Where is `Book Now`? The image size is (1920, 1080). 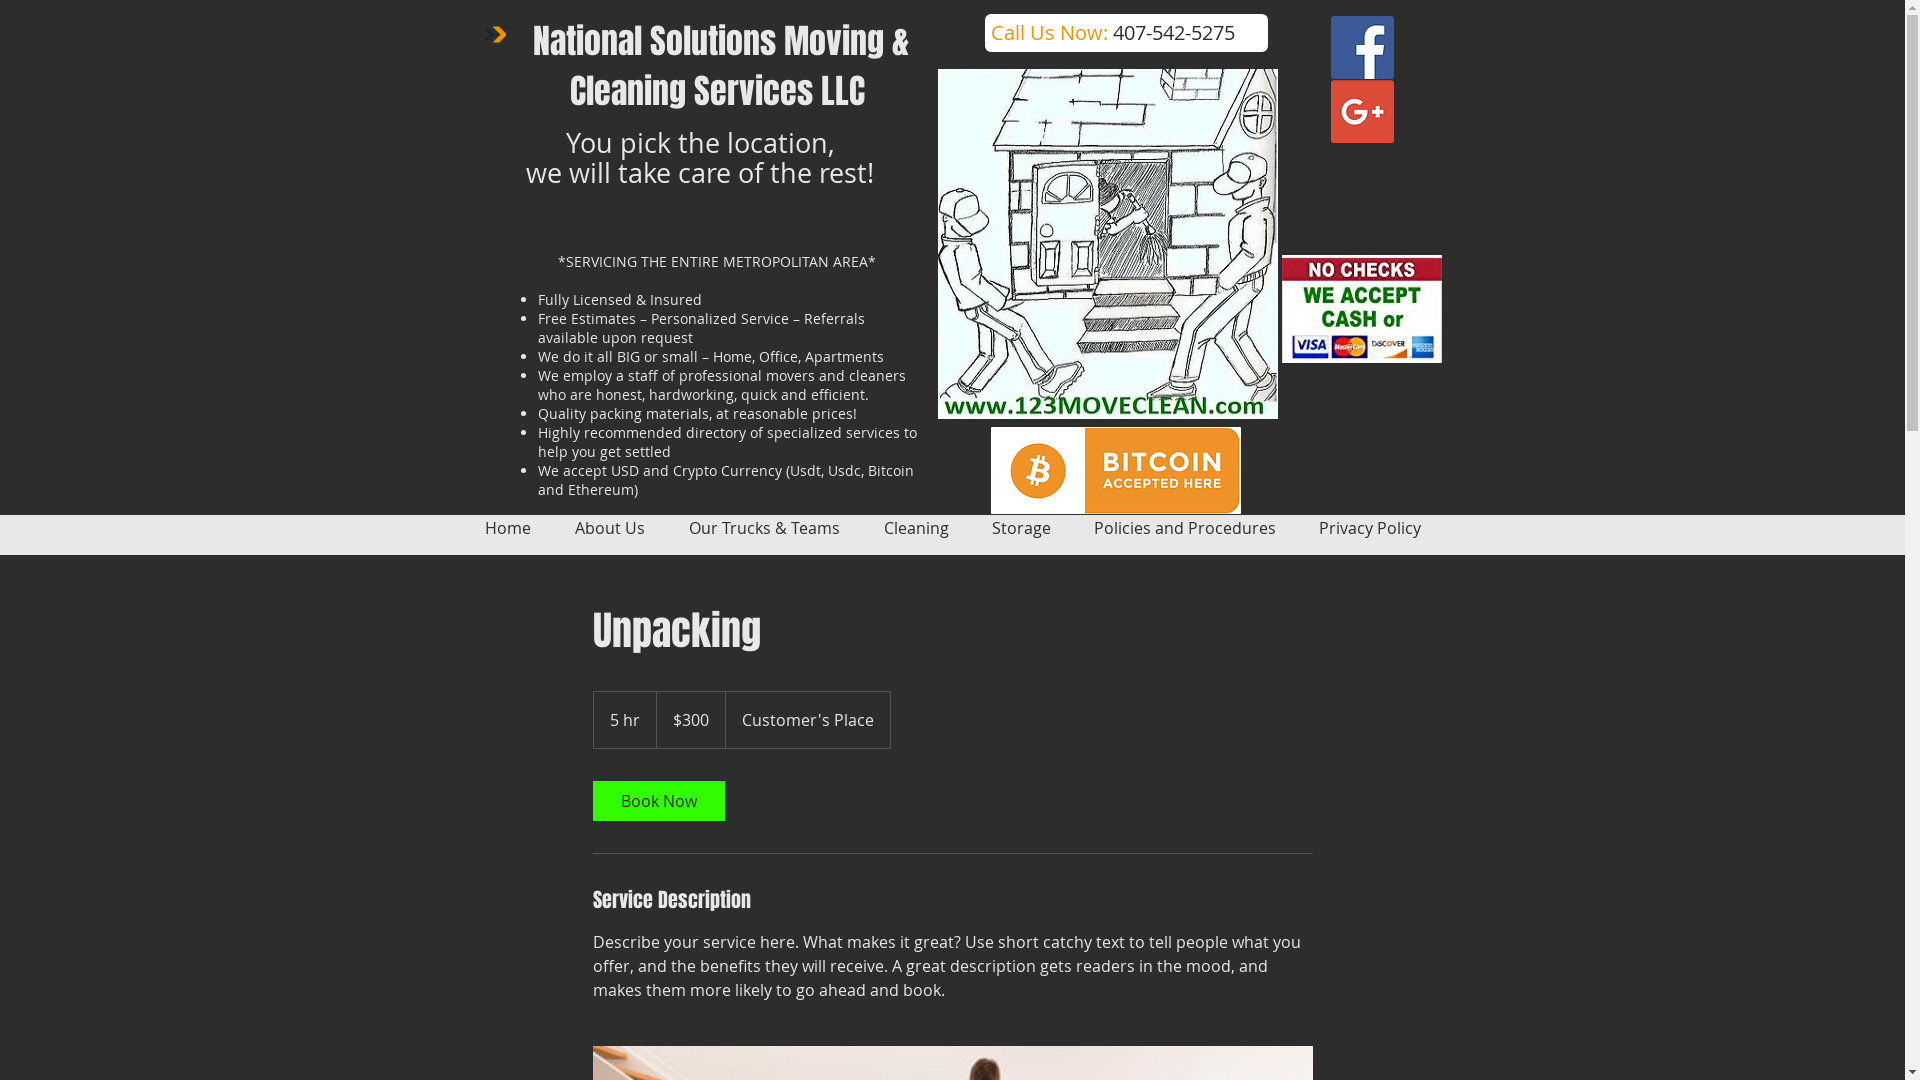 Book Now is located at coordinates (658, 801).